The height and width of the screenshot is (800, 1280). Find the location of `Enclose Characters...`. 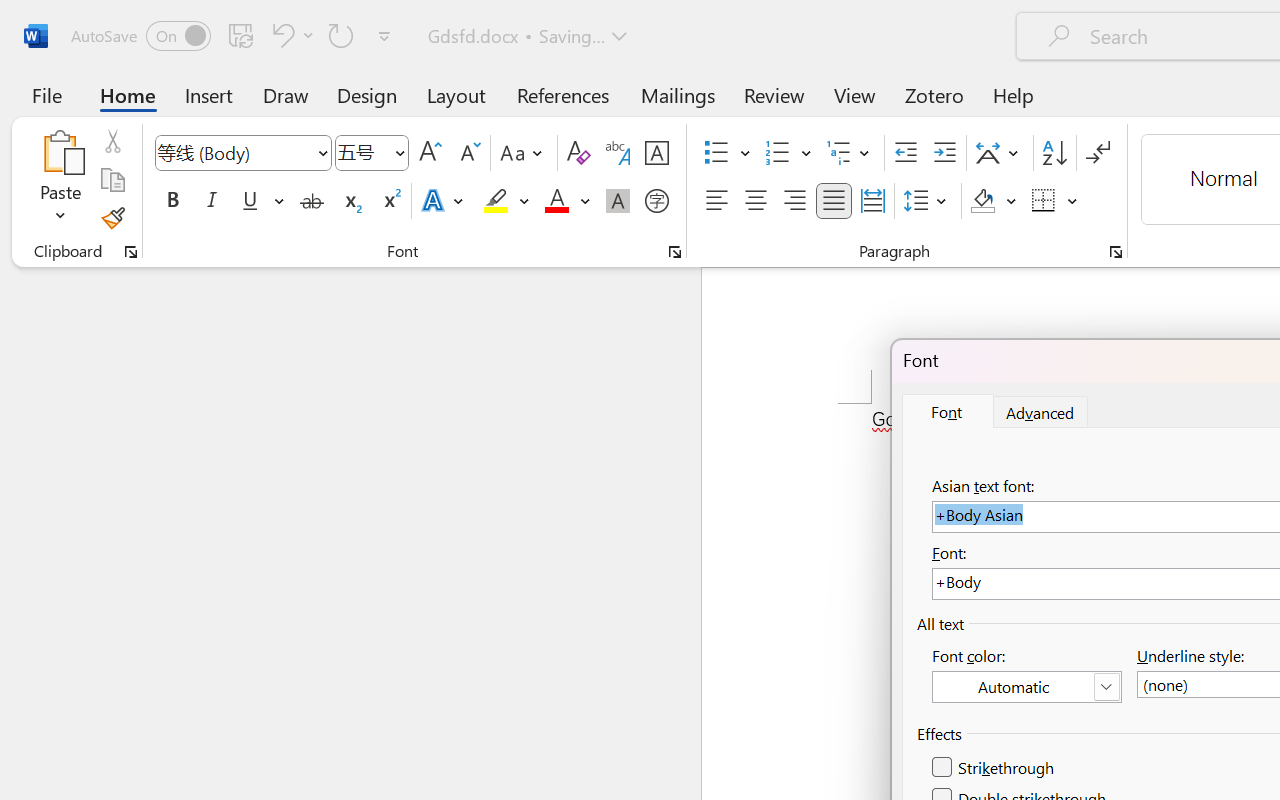

Enclose Characters... is located at coordinates (656, 201).